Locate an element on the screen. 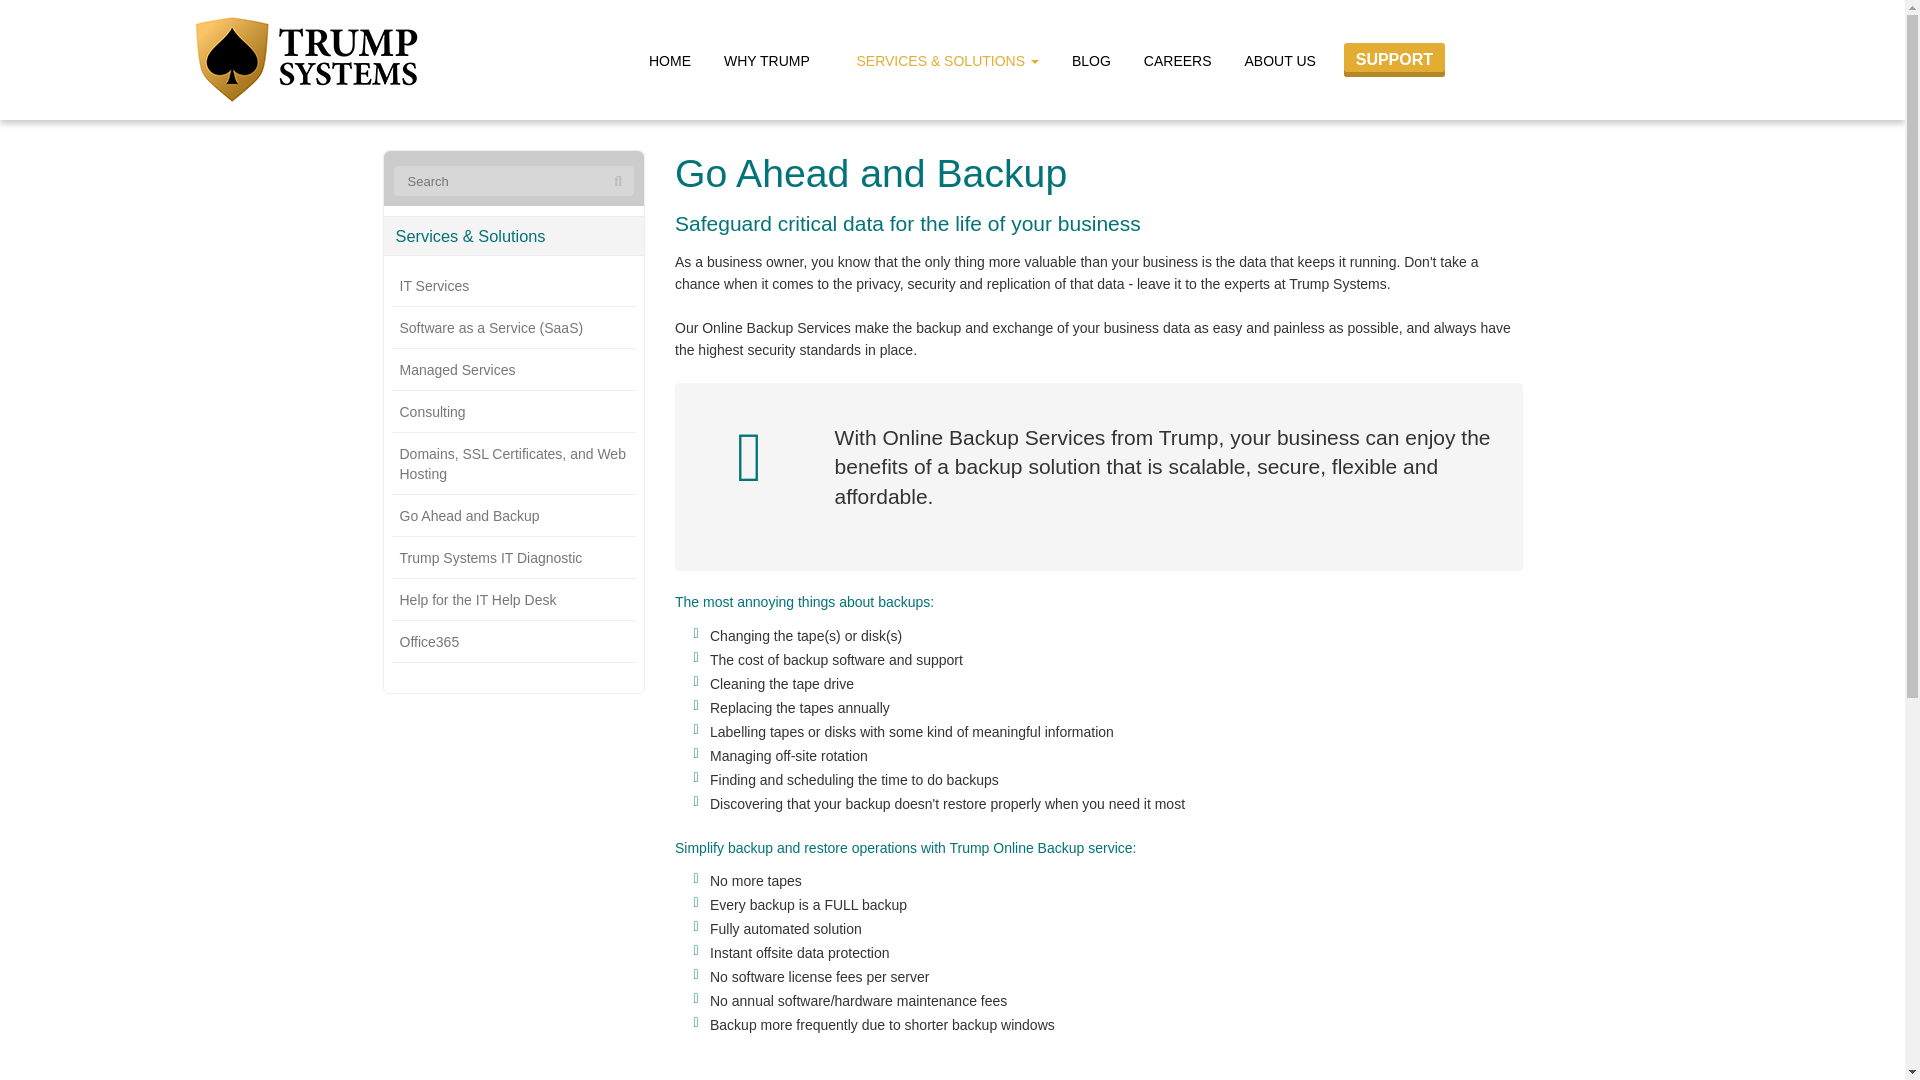 The height and width of the screenshot is (1080, 1920). Domains, SSL Certificates, and Web Hosting is located at coordinates (514, 464).